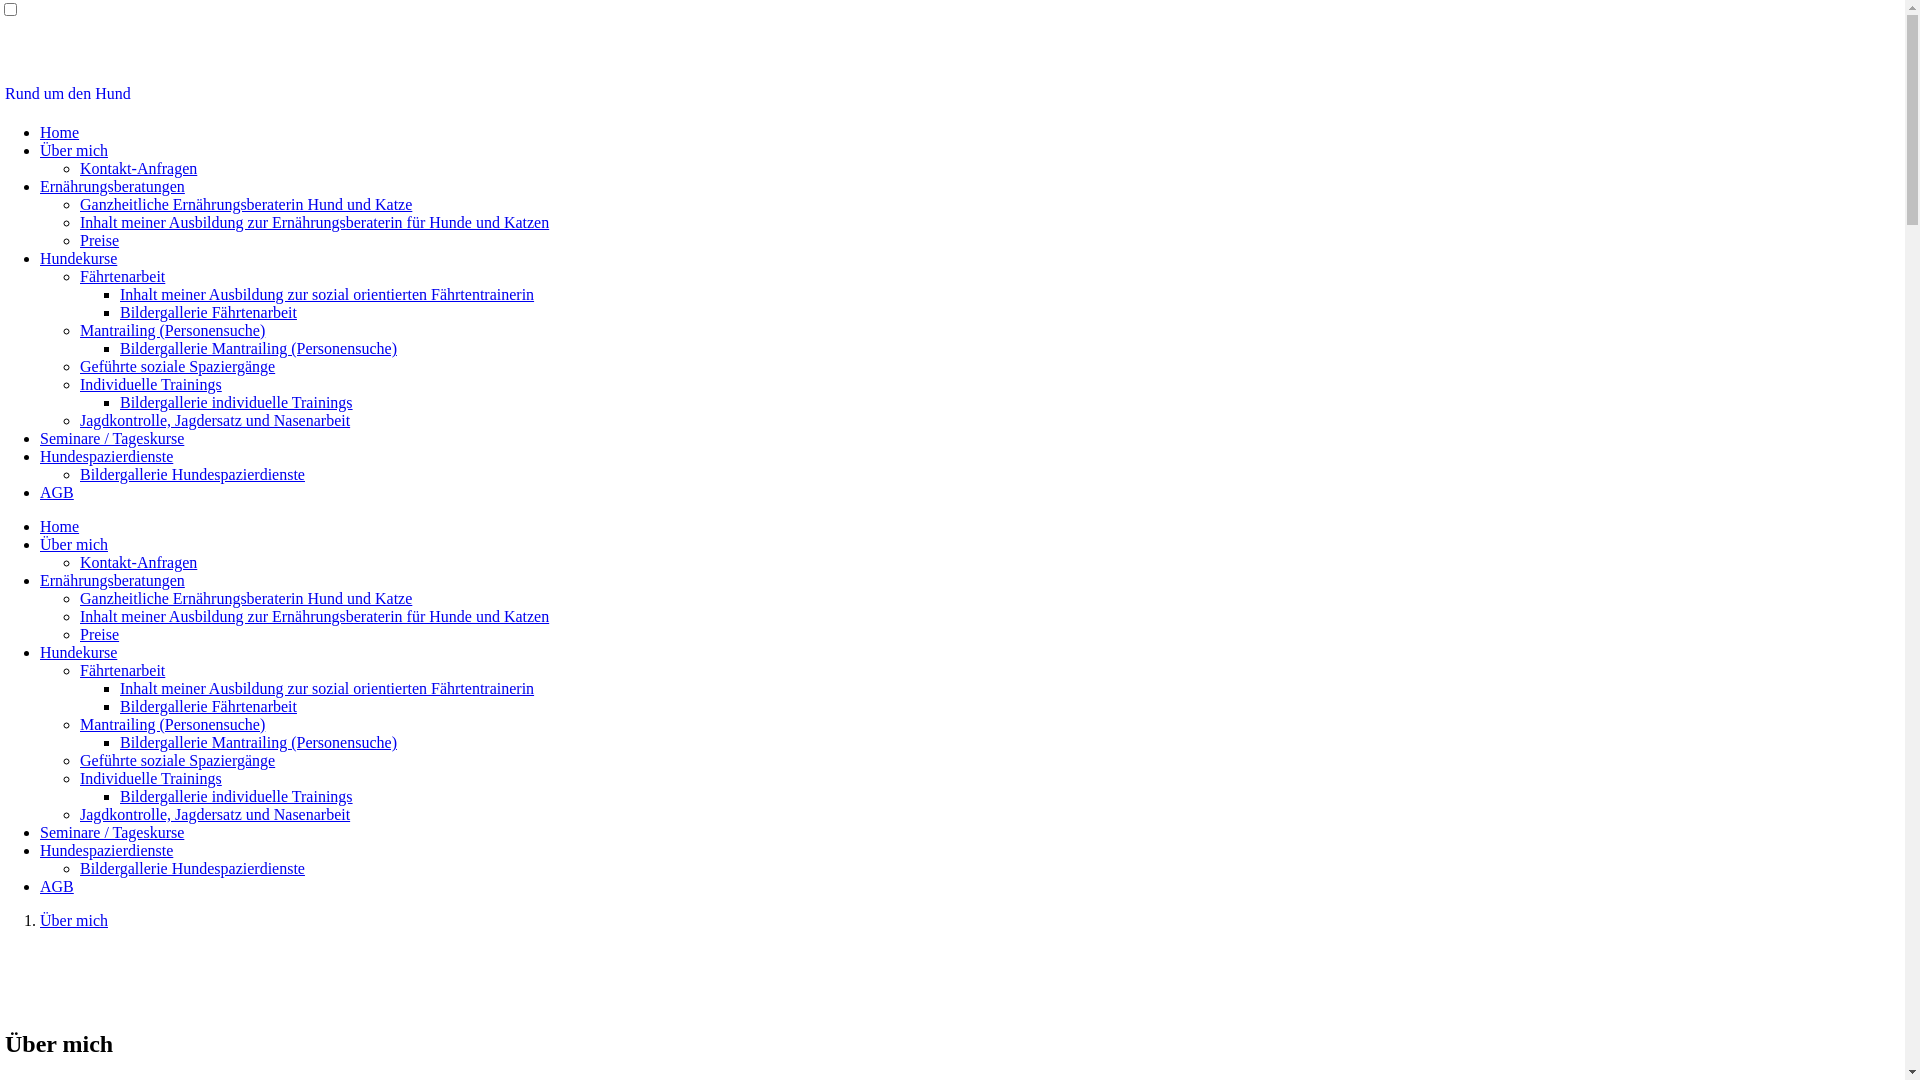  What do you see at coordinates (100, 240) in the screenshot?
I see `Preise` at bounding box center [100, 240].